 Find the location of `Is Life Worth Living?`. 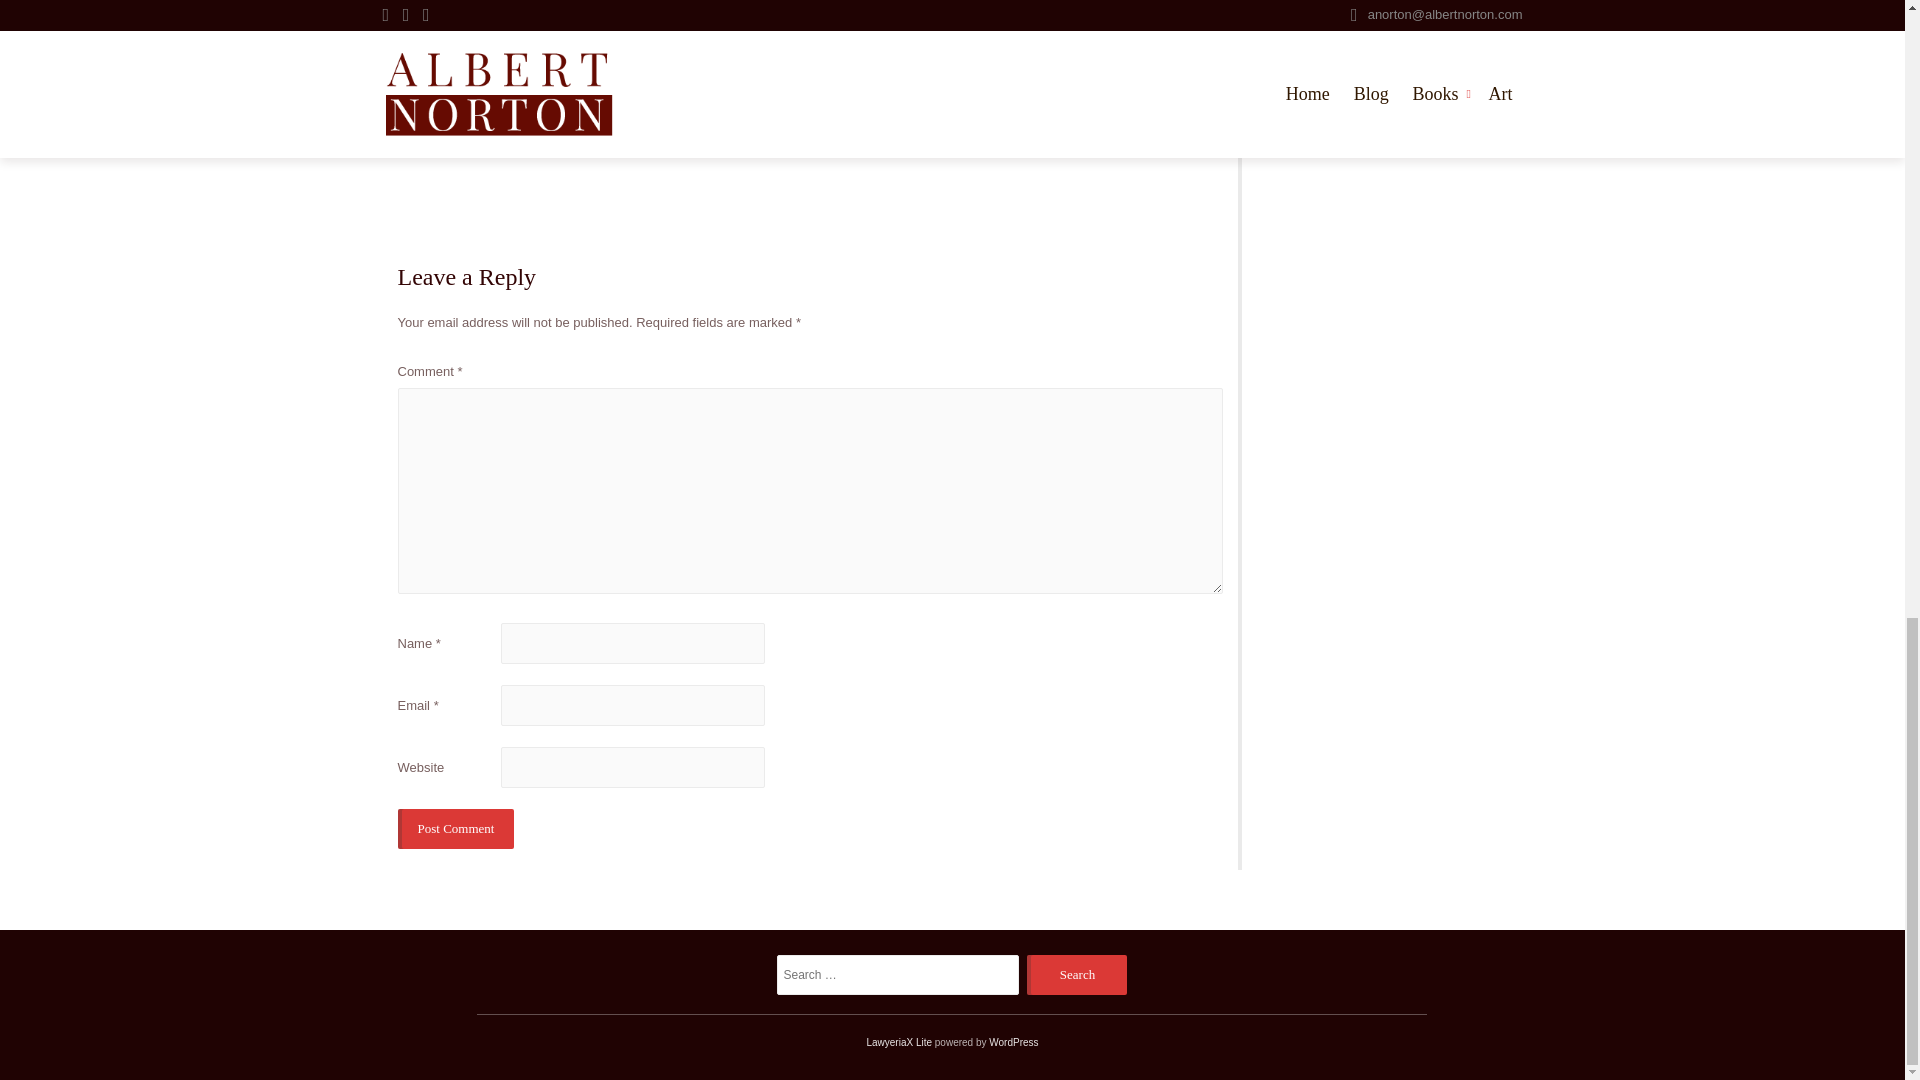

Is Life Worth Living? is located at coordinates (1164, 116).